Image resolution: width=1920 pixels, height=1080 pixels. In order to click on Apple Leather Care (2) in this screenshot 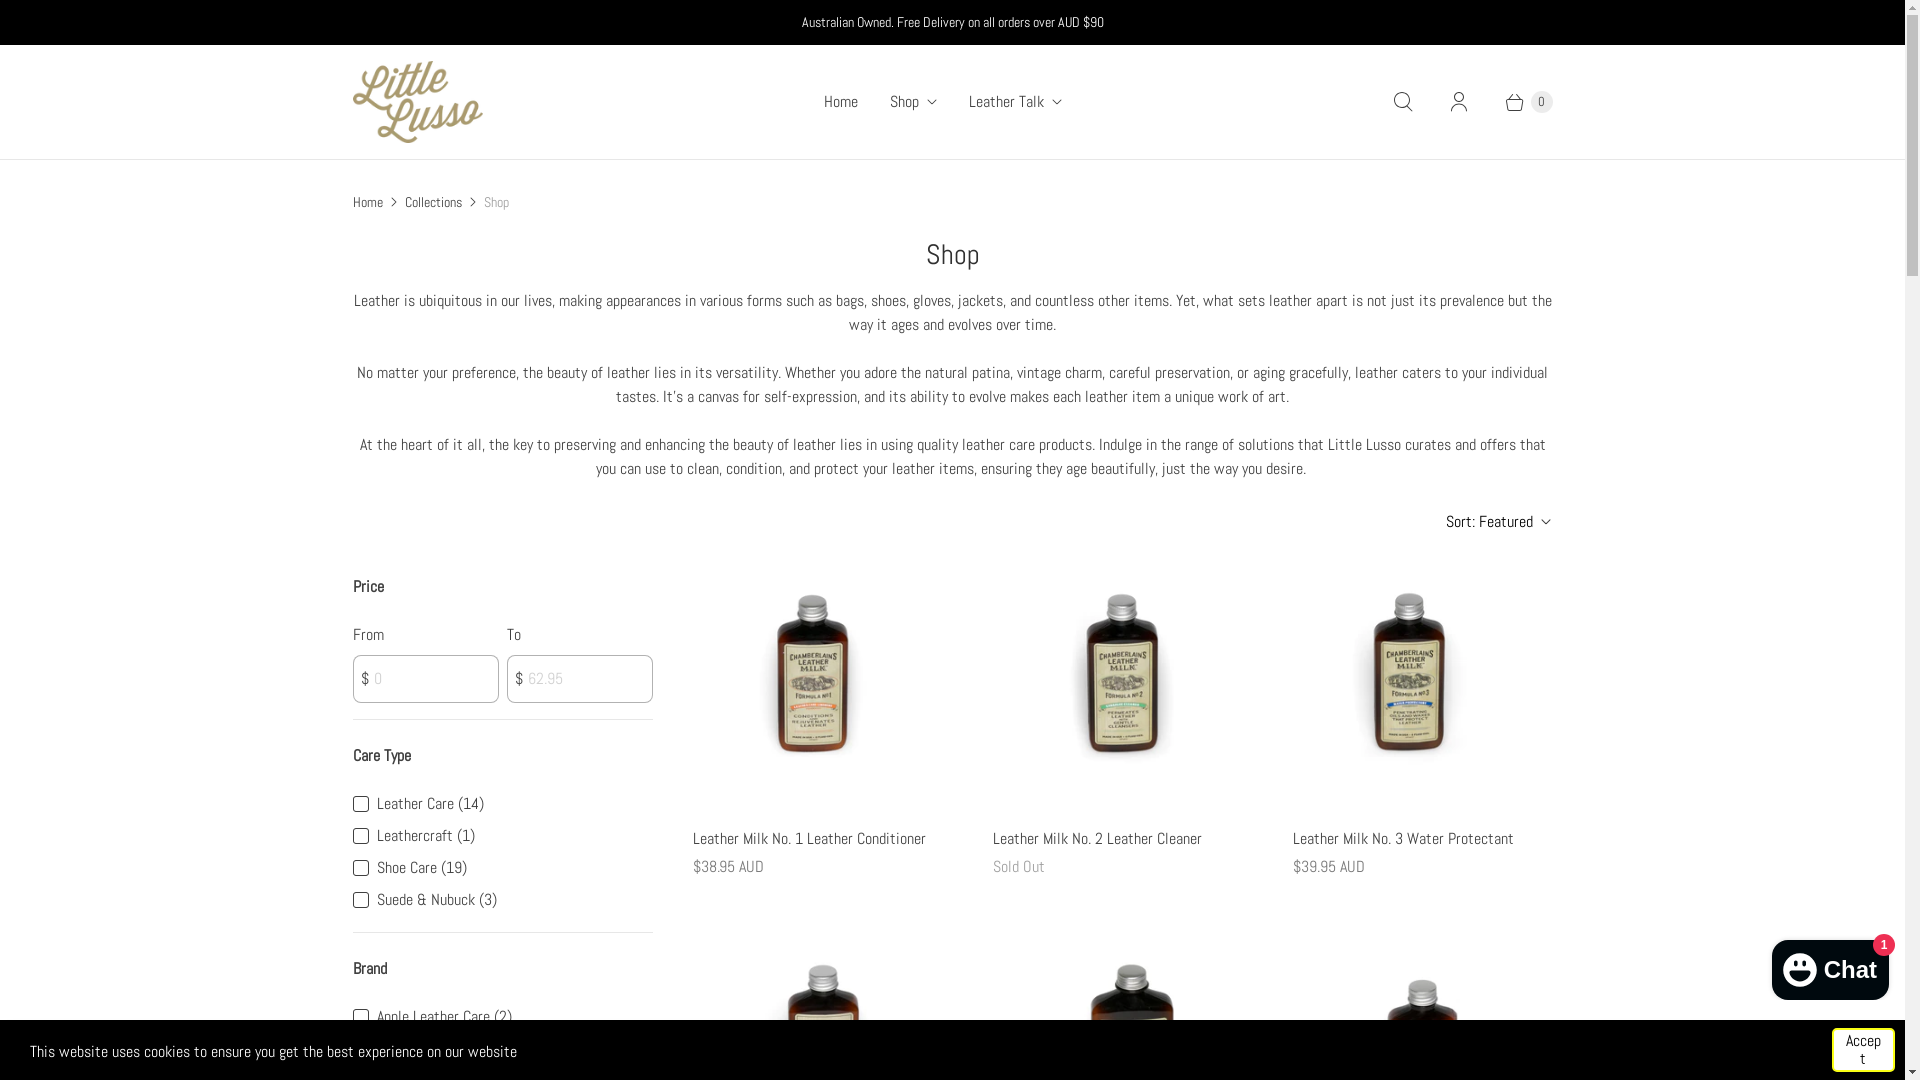, I will do `click(444, 1017)`.